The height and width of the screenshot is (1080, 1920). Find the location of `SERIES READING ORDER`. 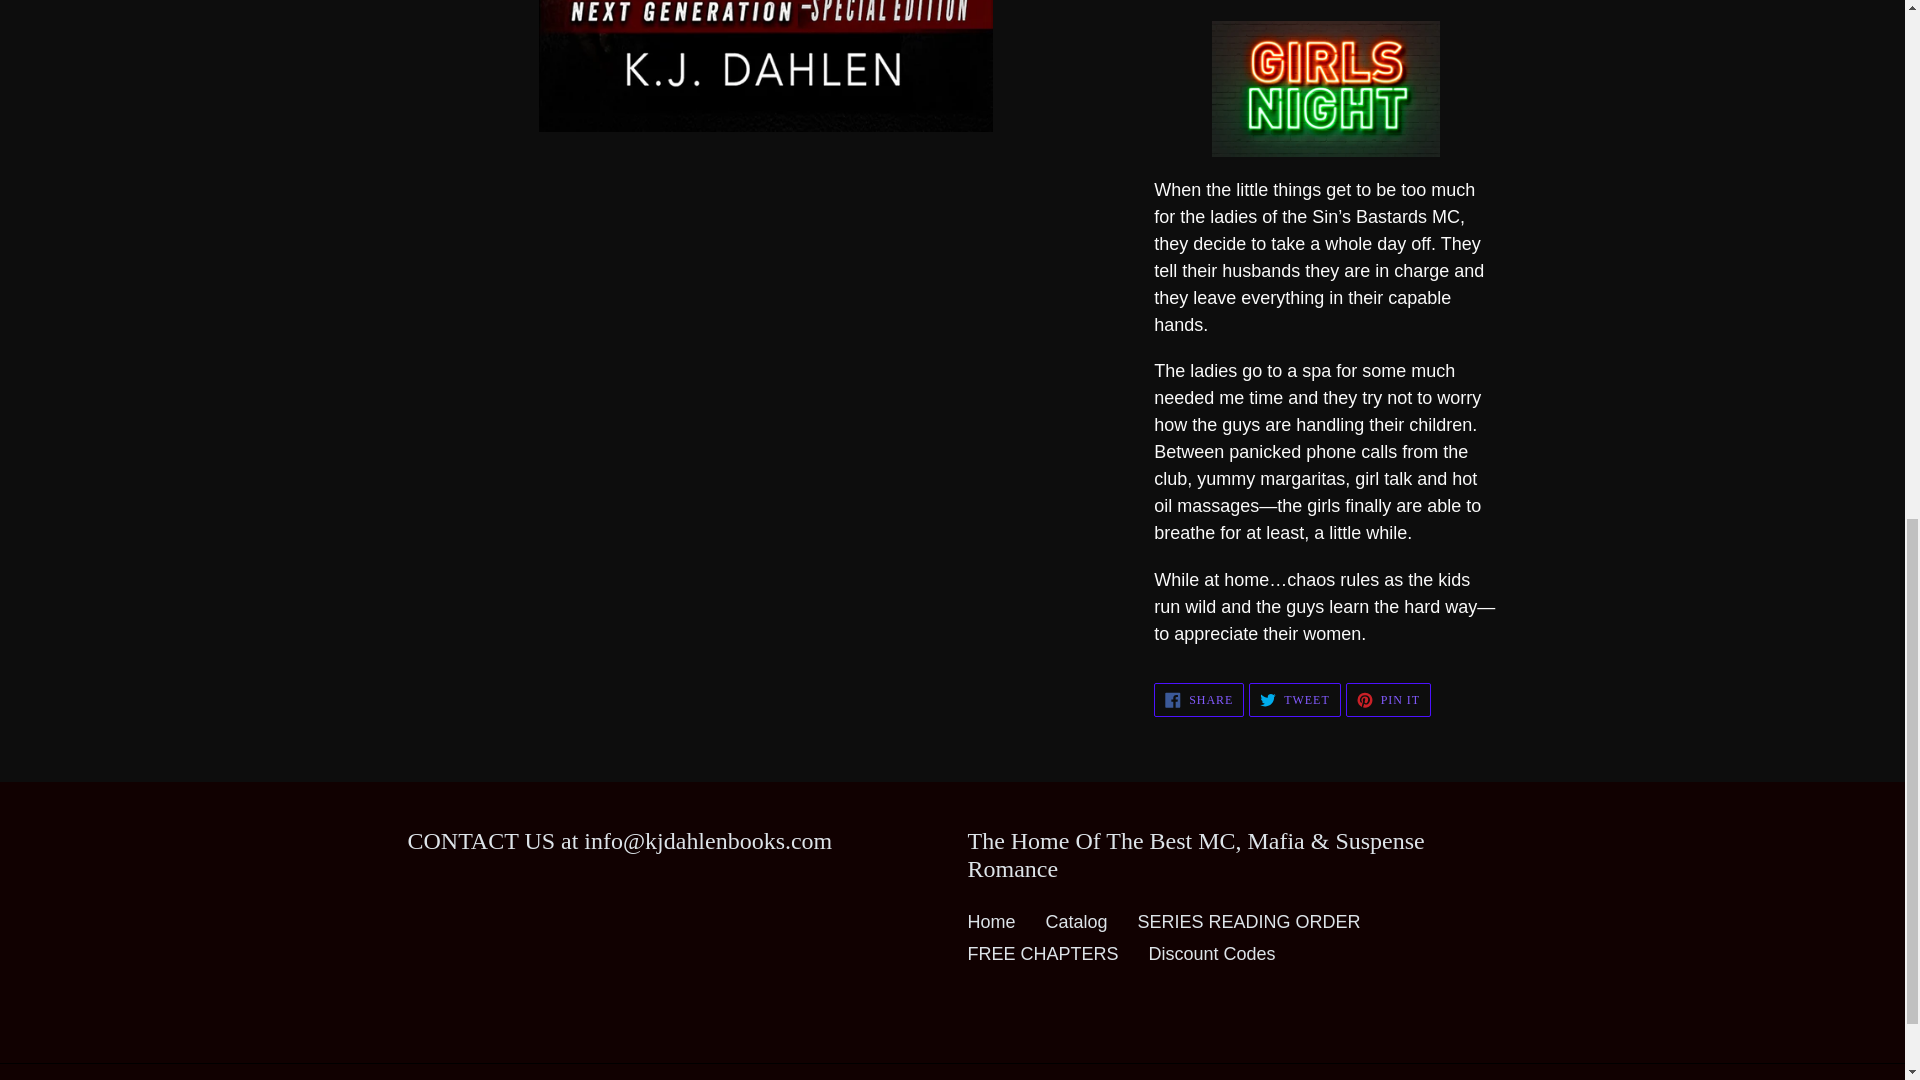

SERIES READING ORDER is located at coordinates (991, 922).